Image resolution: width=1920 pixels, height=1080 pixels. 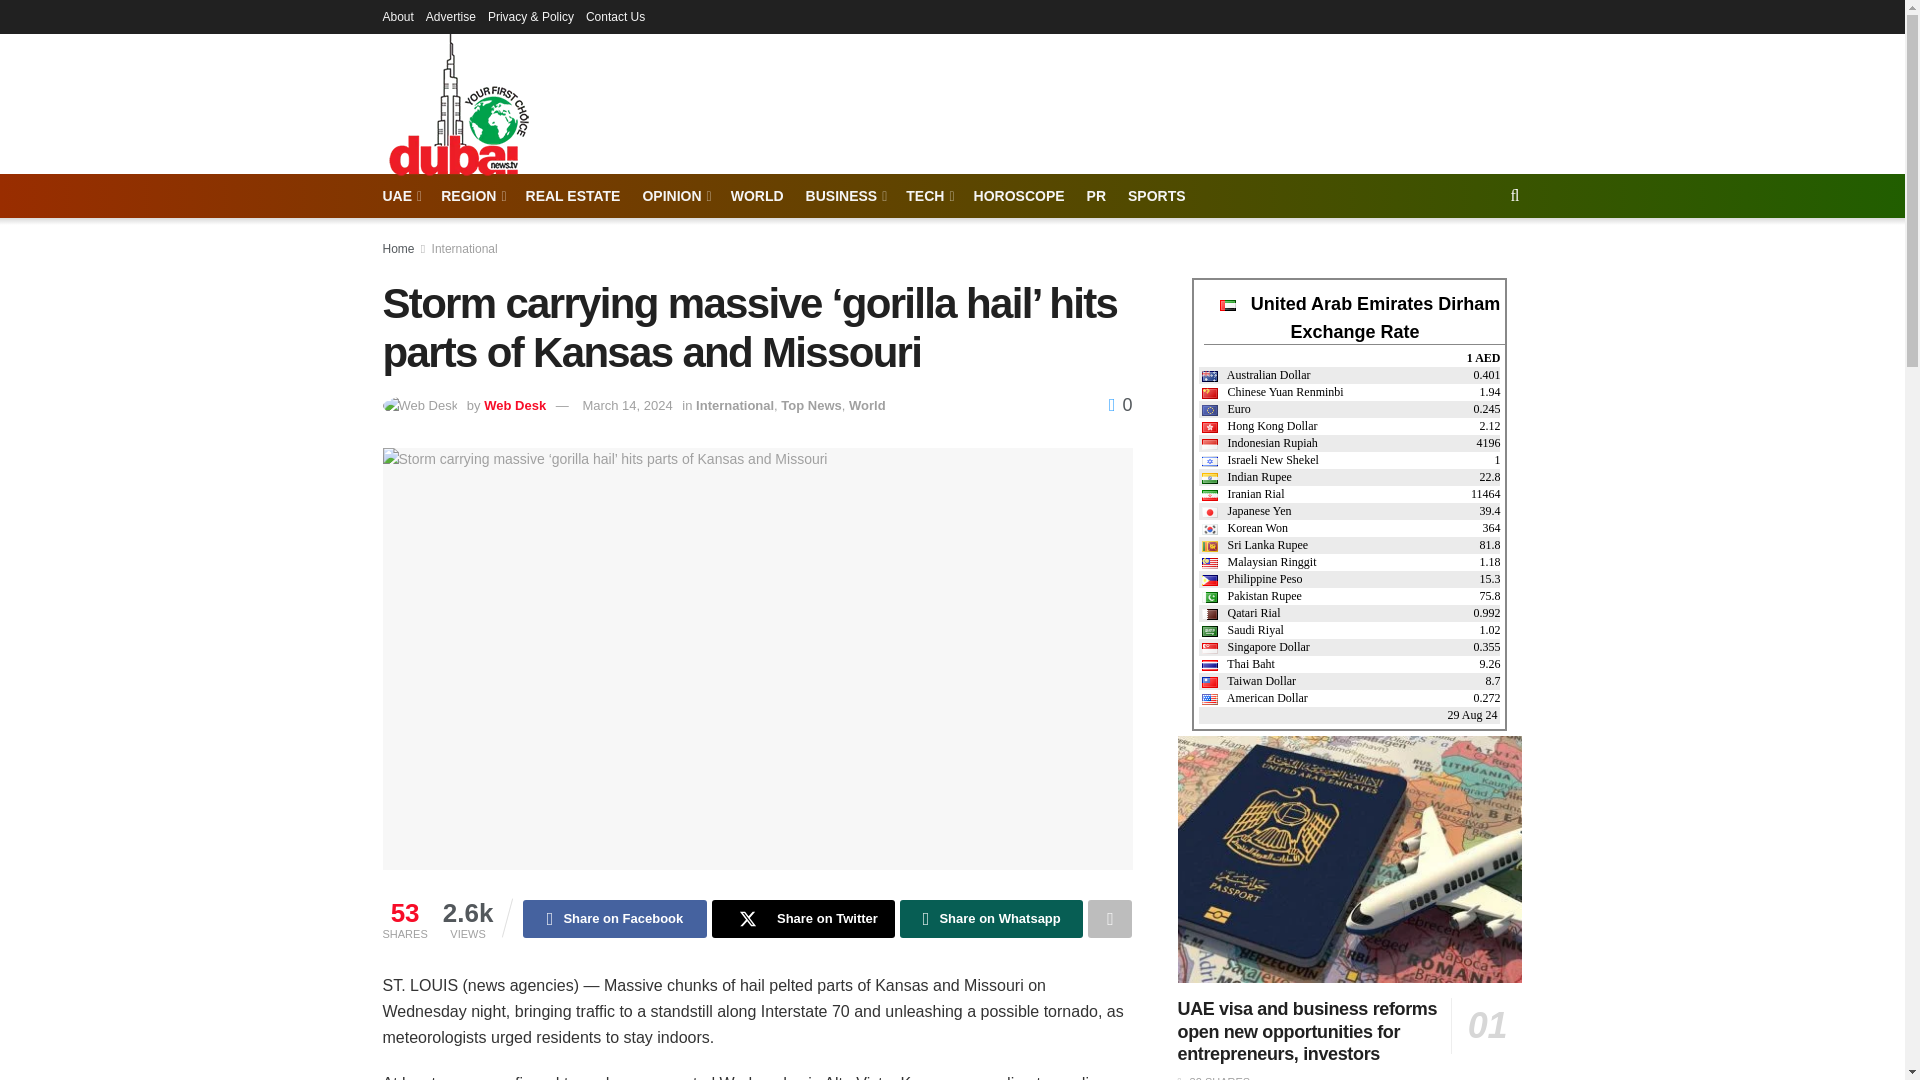 I want to click on Hong Kong Dollar, so click(x=1259, y=426).